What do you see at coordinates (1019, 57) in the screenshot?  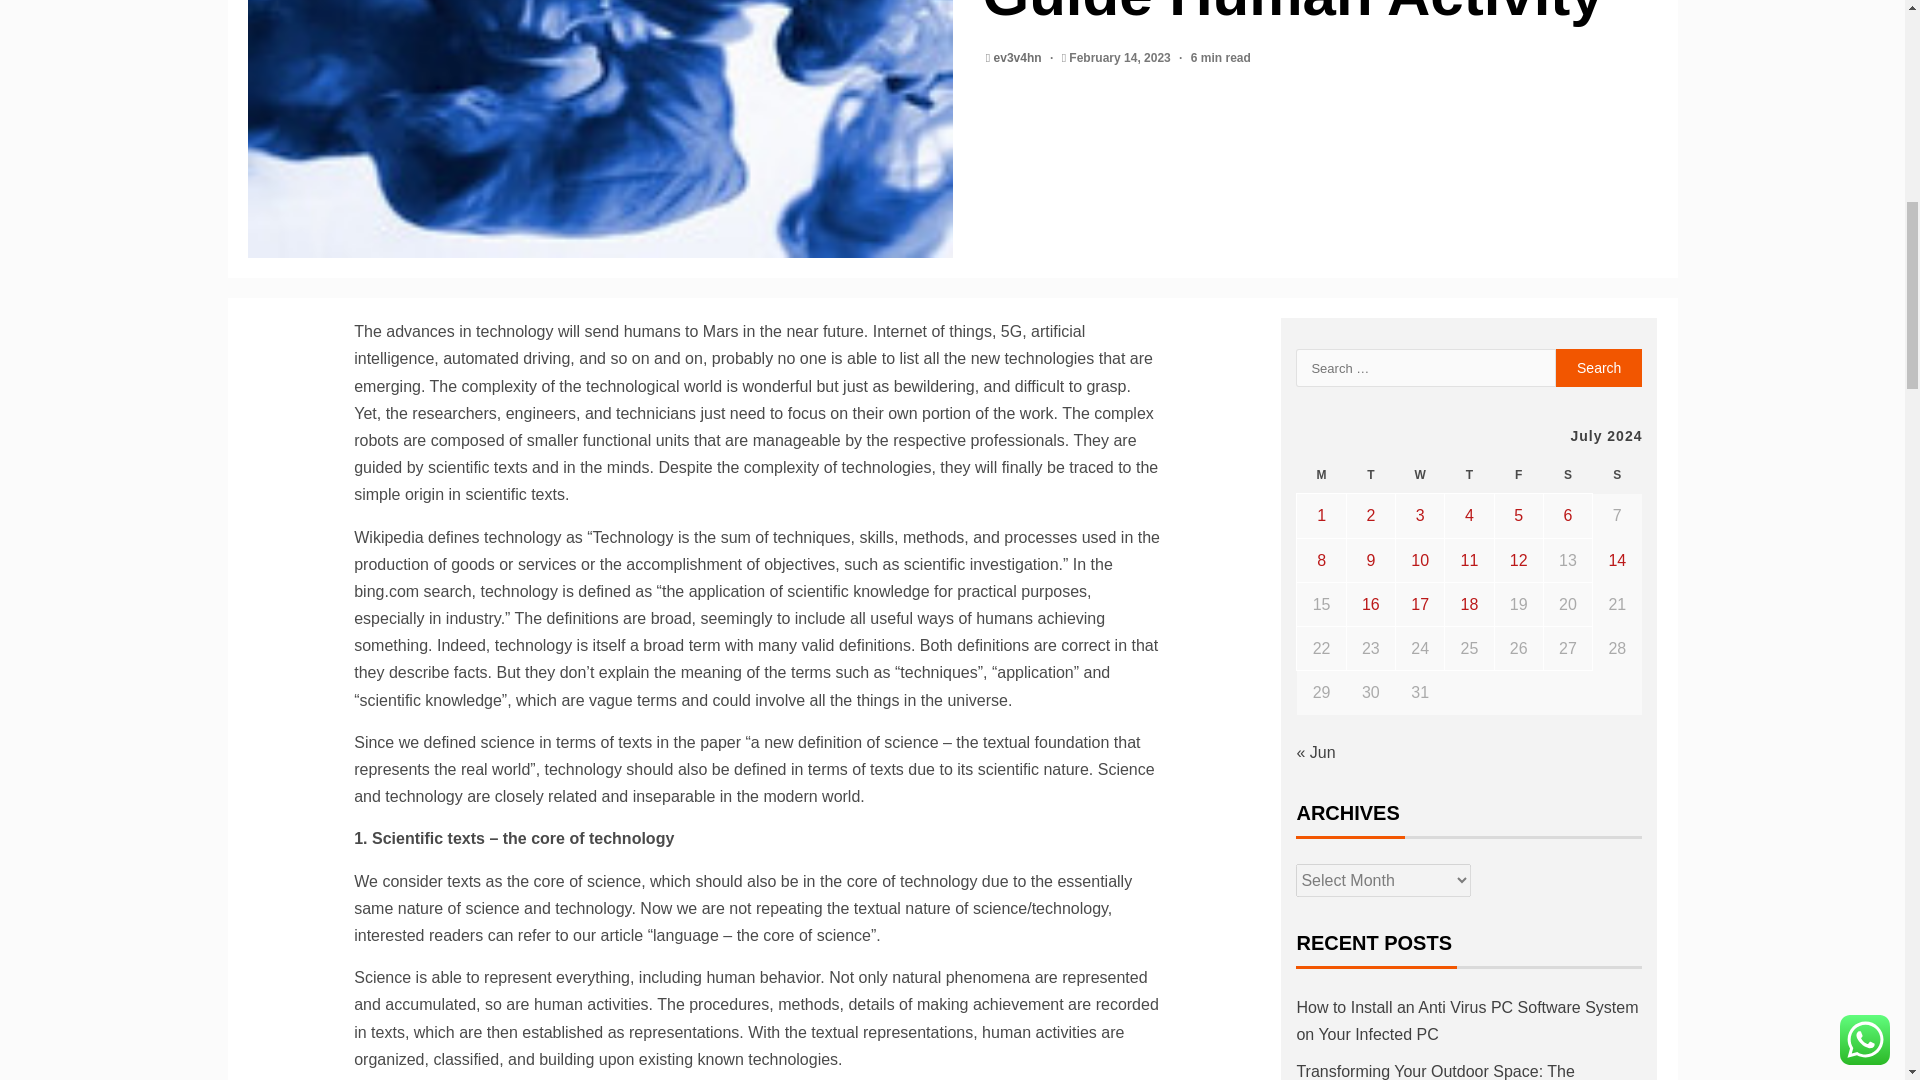 I see `ev3v4hn` at bounding box center [1019, 57].